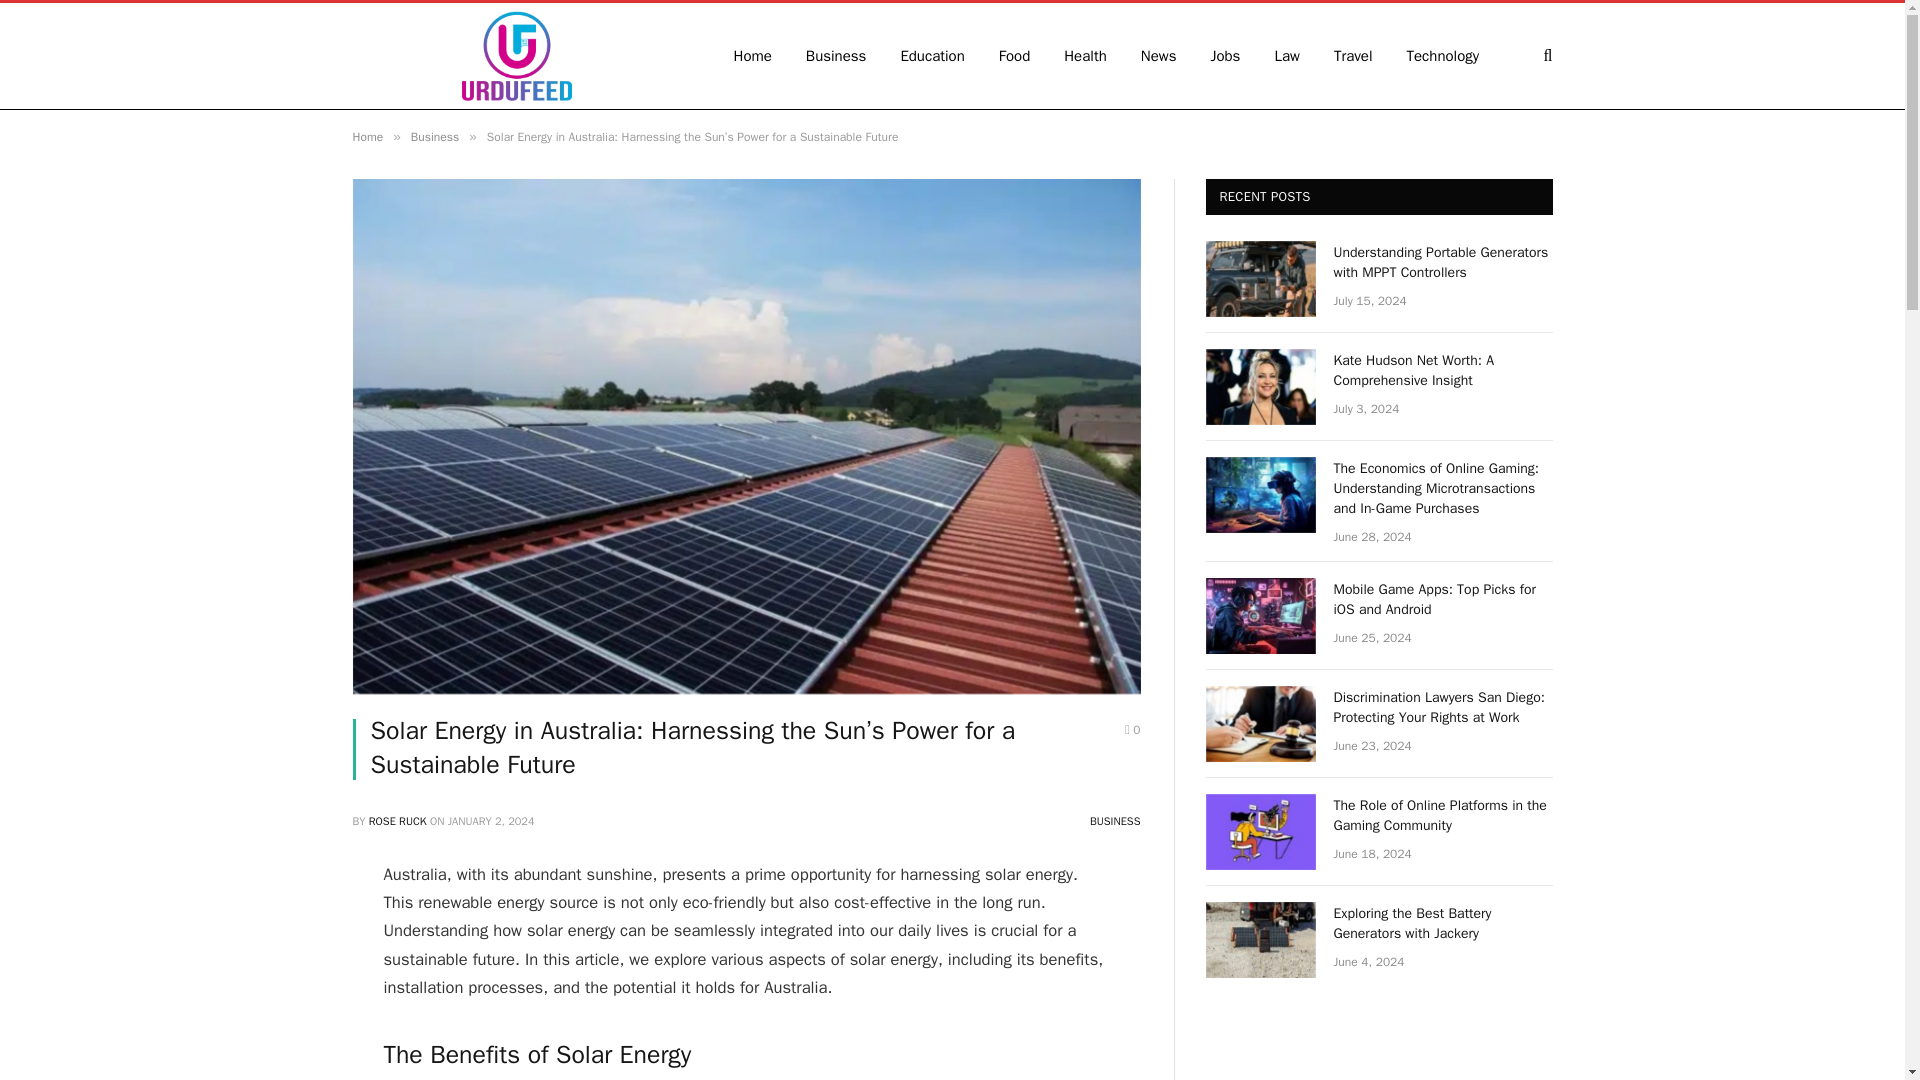 The height and width of the screenshot is (1080, 1920). What do you see at coordinates (397, 821) in the screenshot?
I see `ROSE RUCK` at bounding box center [397, 821].